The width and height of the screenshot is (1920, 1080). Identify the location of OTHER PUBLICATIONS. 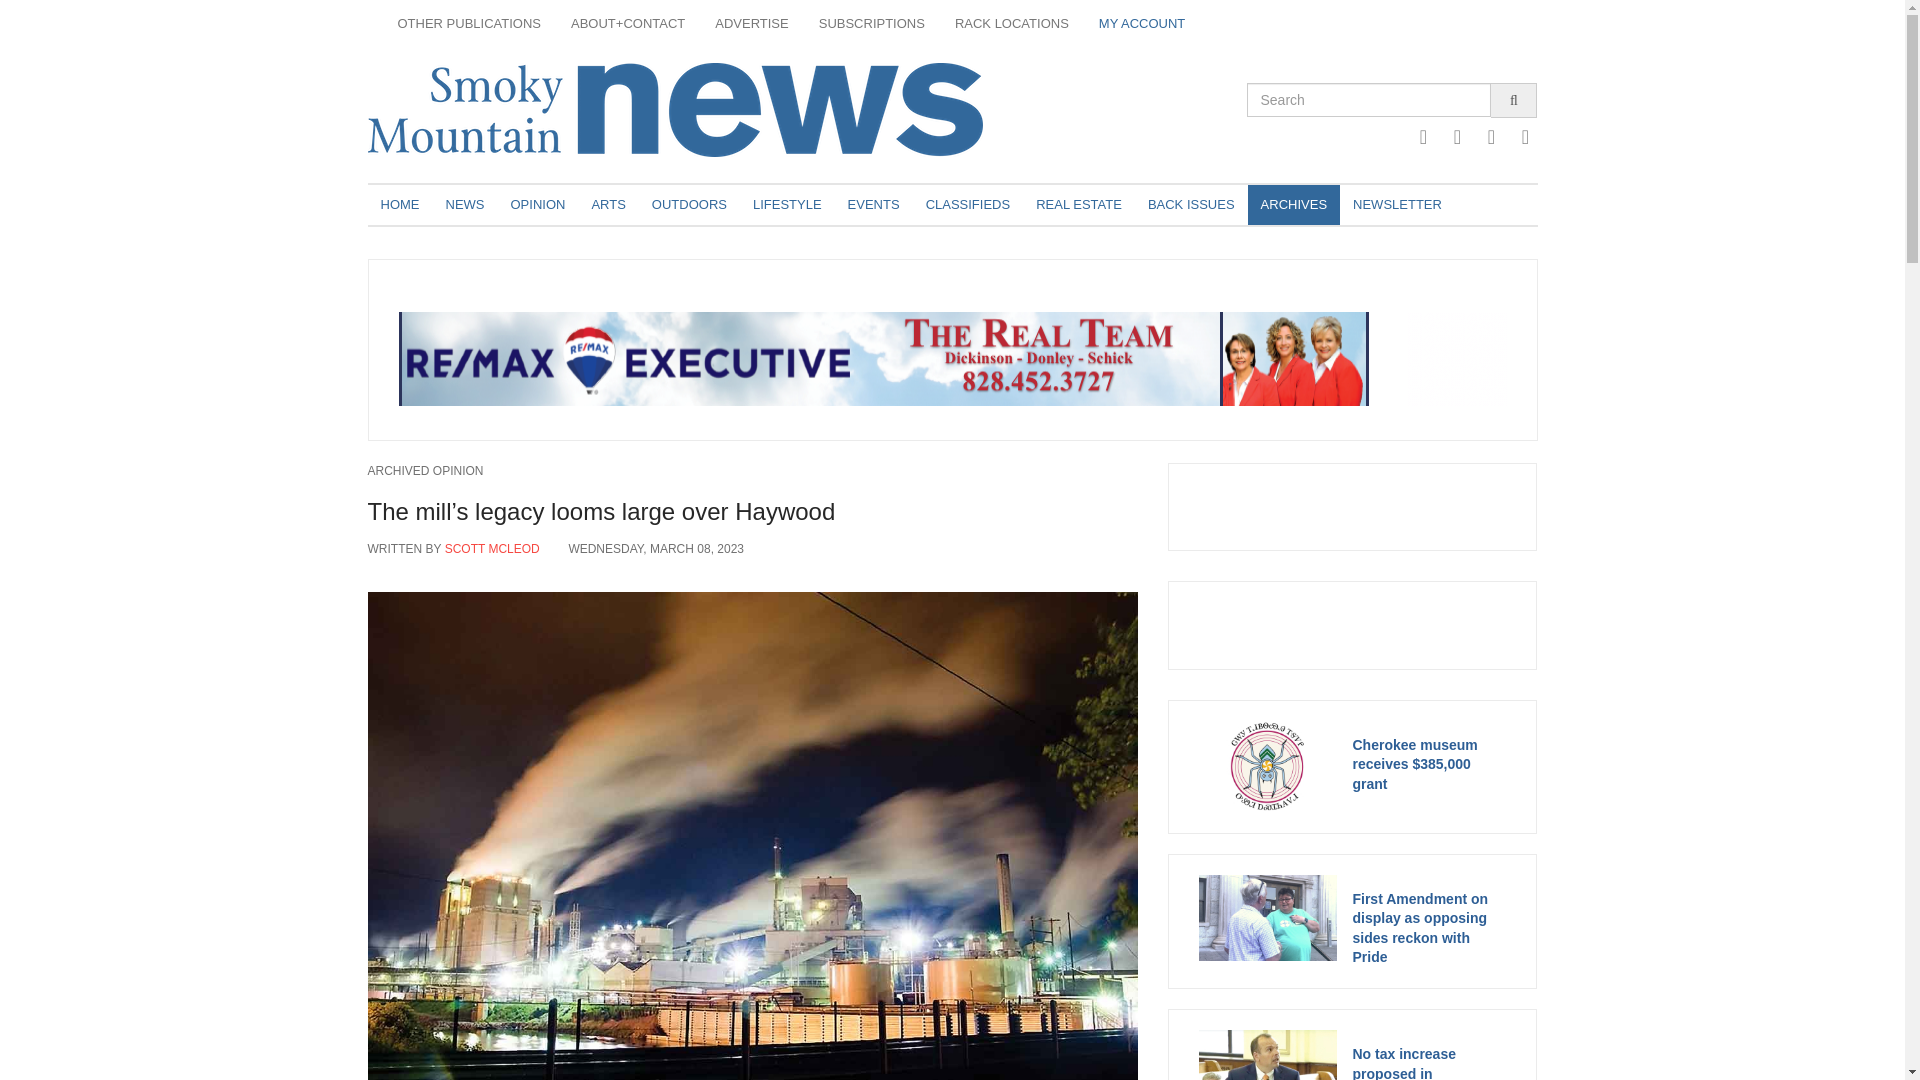
(469, 24).